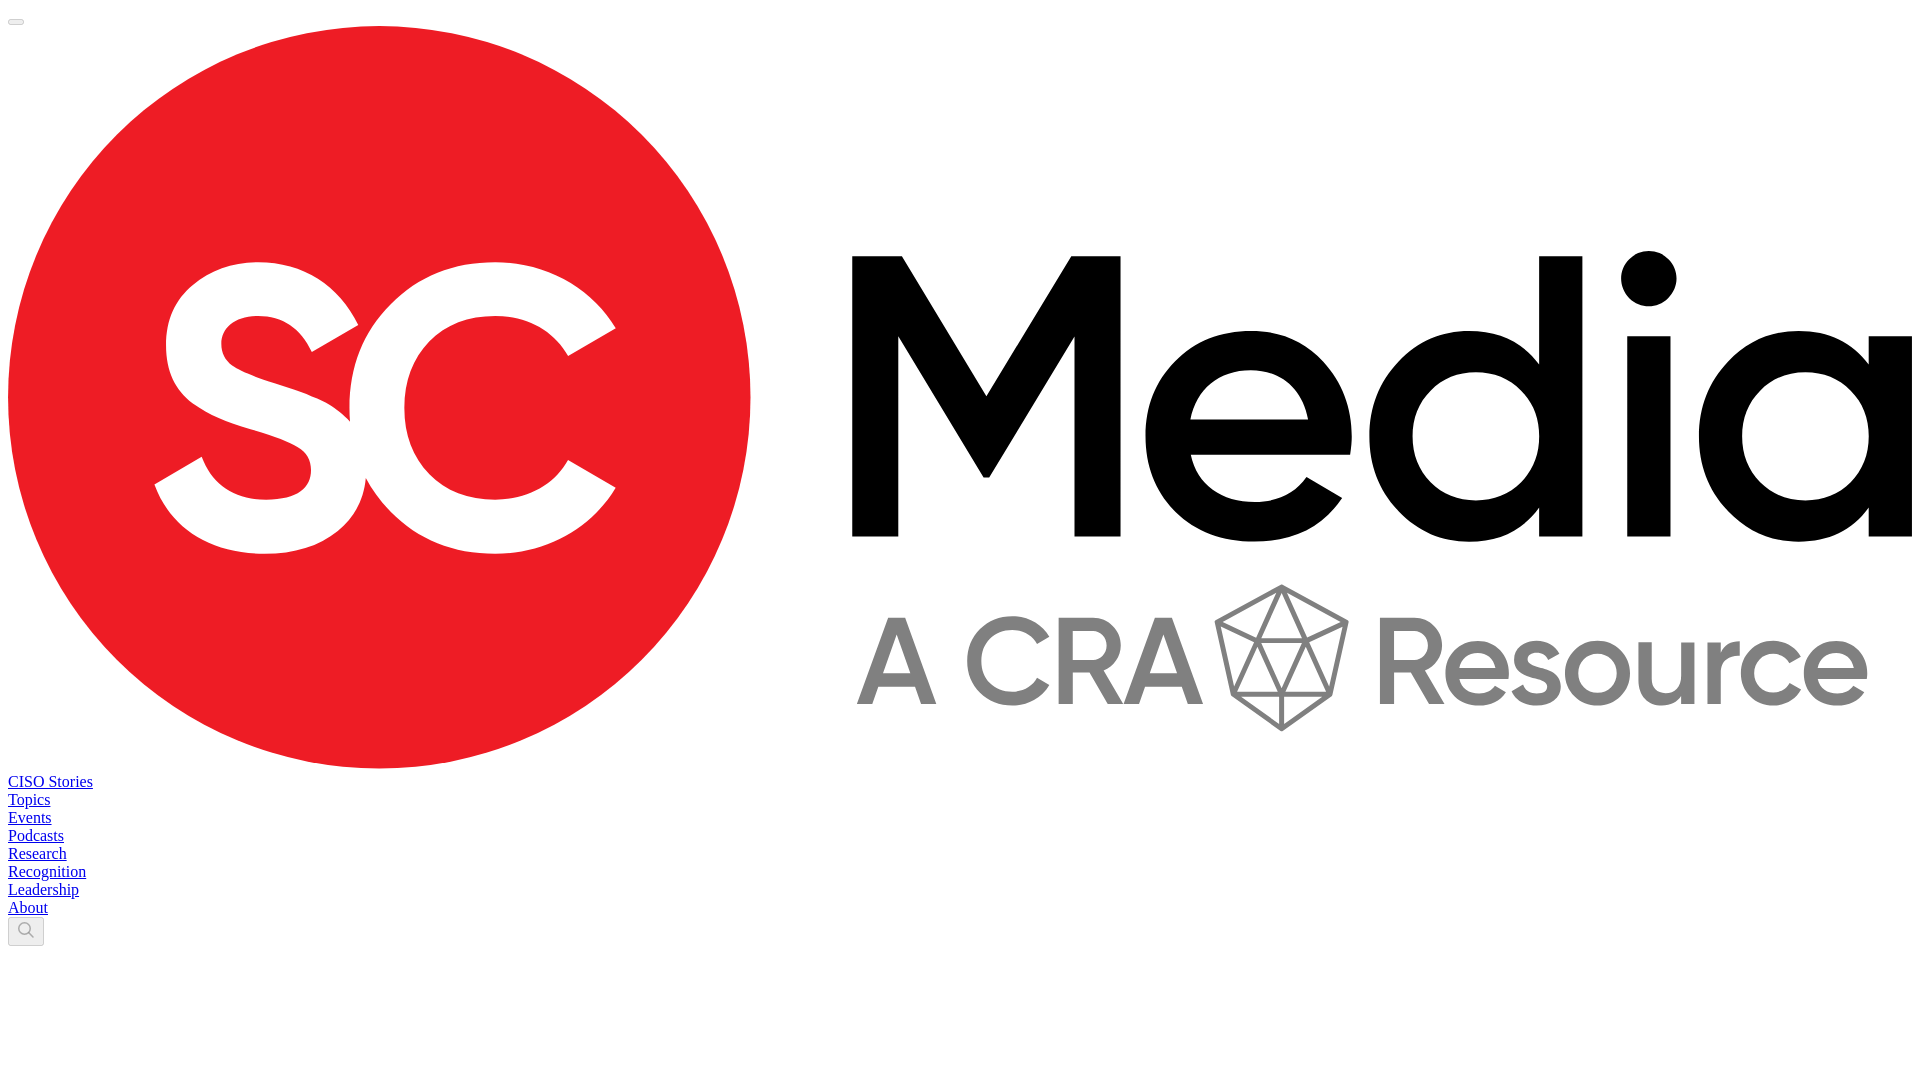 The height and width of the screenshot is (1080, 1920). Describe the element at coordinates (46, 871) in the screenshot. I see `Recognition` at that location.